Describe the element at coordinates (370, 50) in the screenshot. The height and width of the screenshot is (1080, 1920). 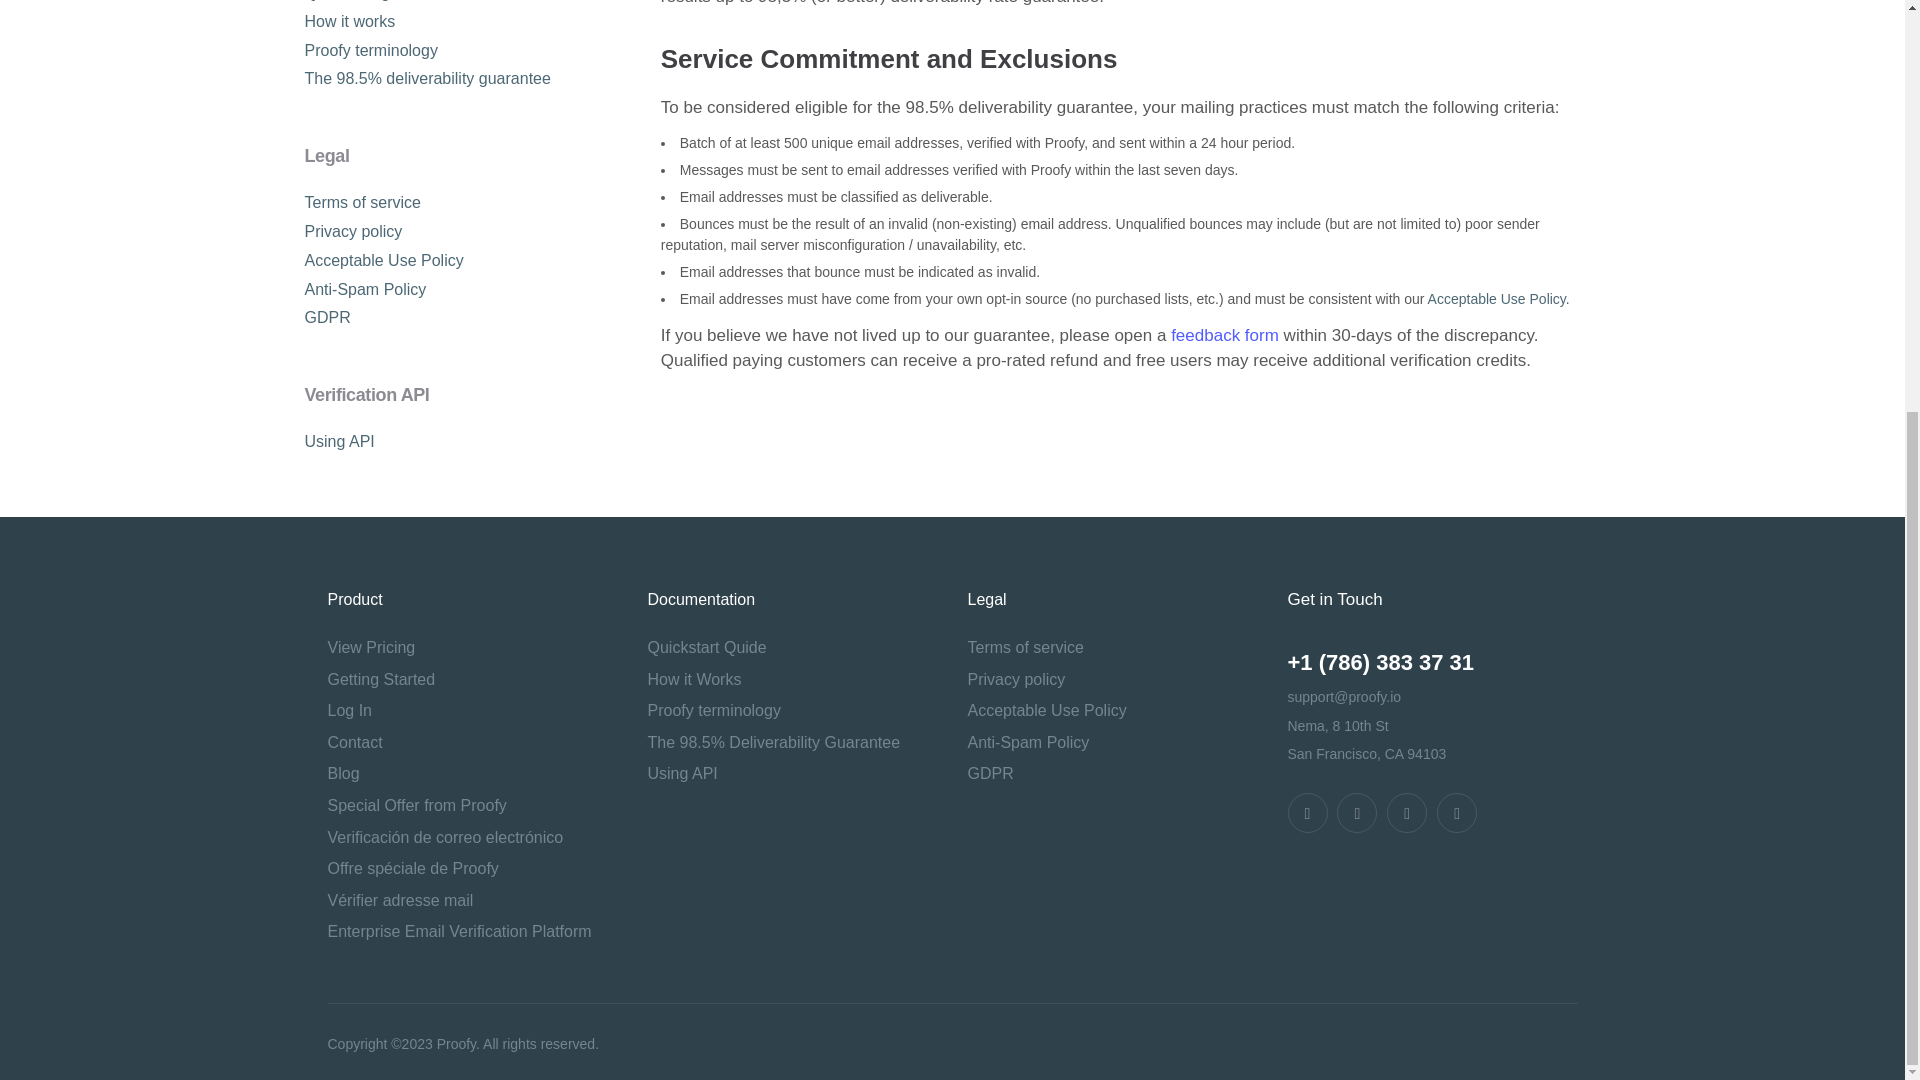
I see `Proofy terminology` at that location.